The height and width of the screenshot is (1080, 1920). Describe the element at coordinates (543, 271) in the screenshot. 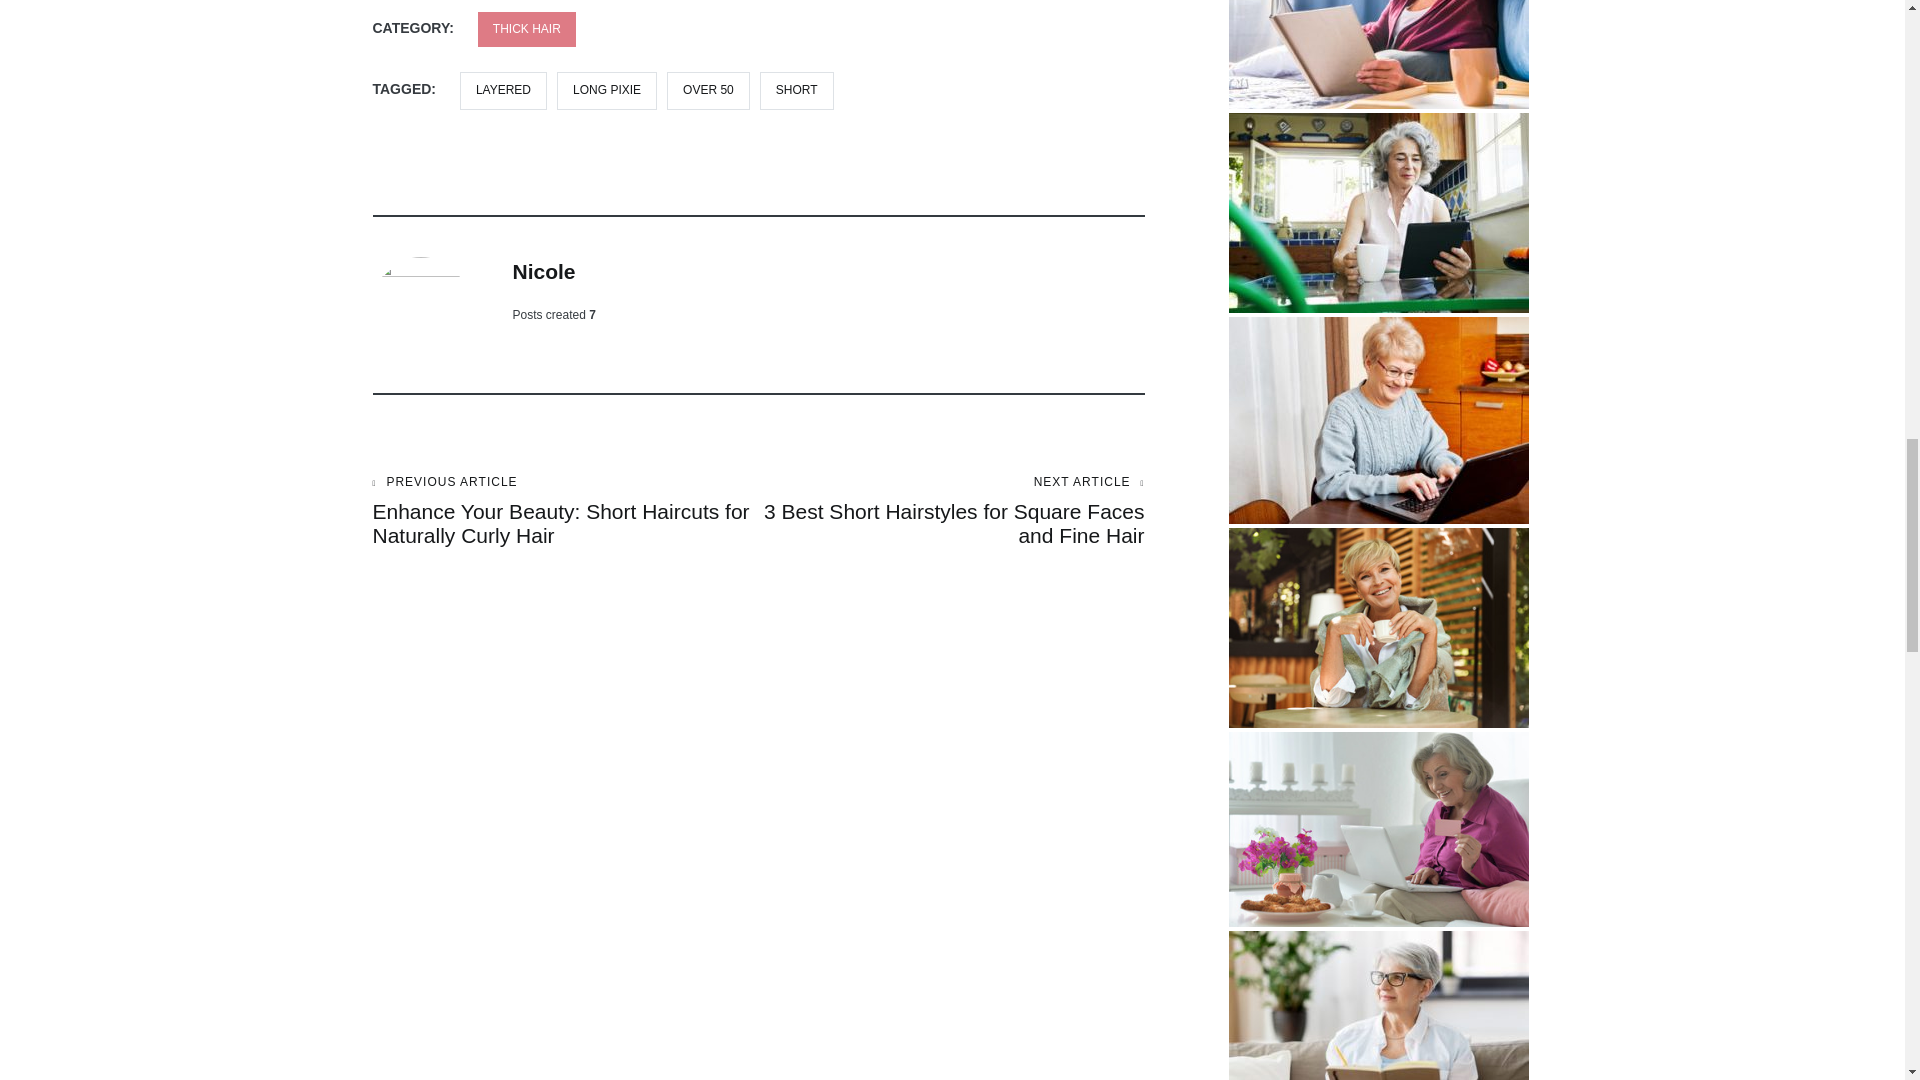

I see `Posts by Nicole` at that location.